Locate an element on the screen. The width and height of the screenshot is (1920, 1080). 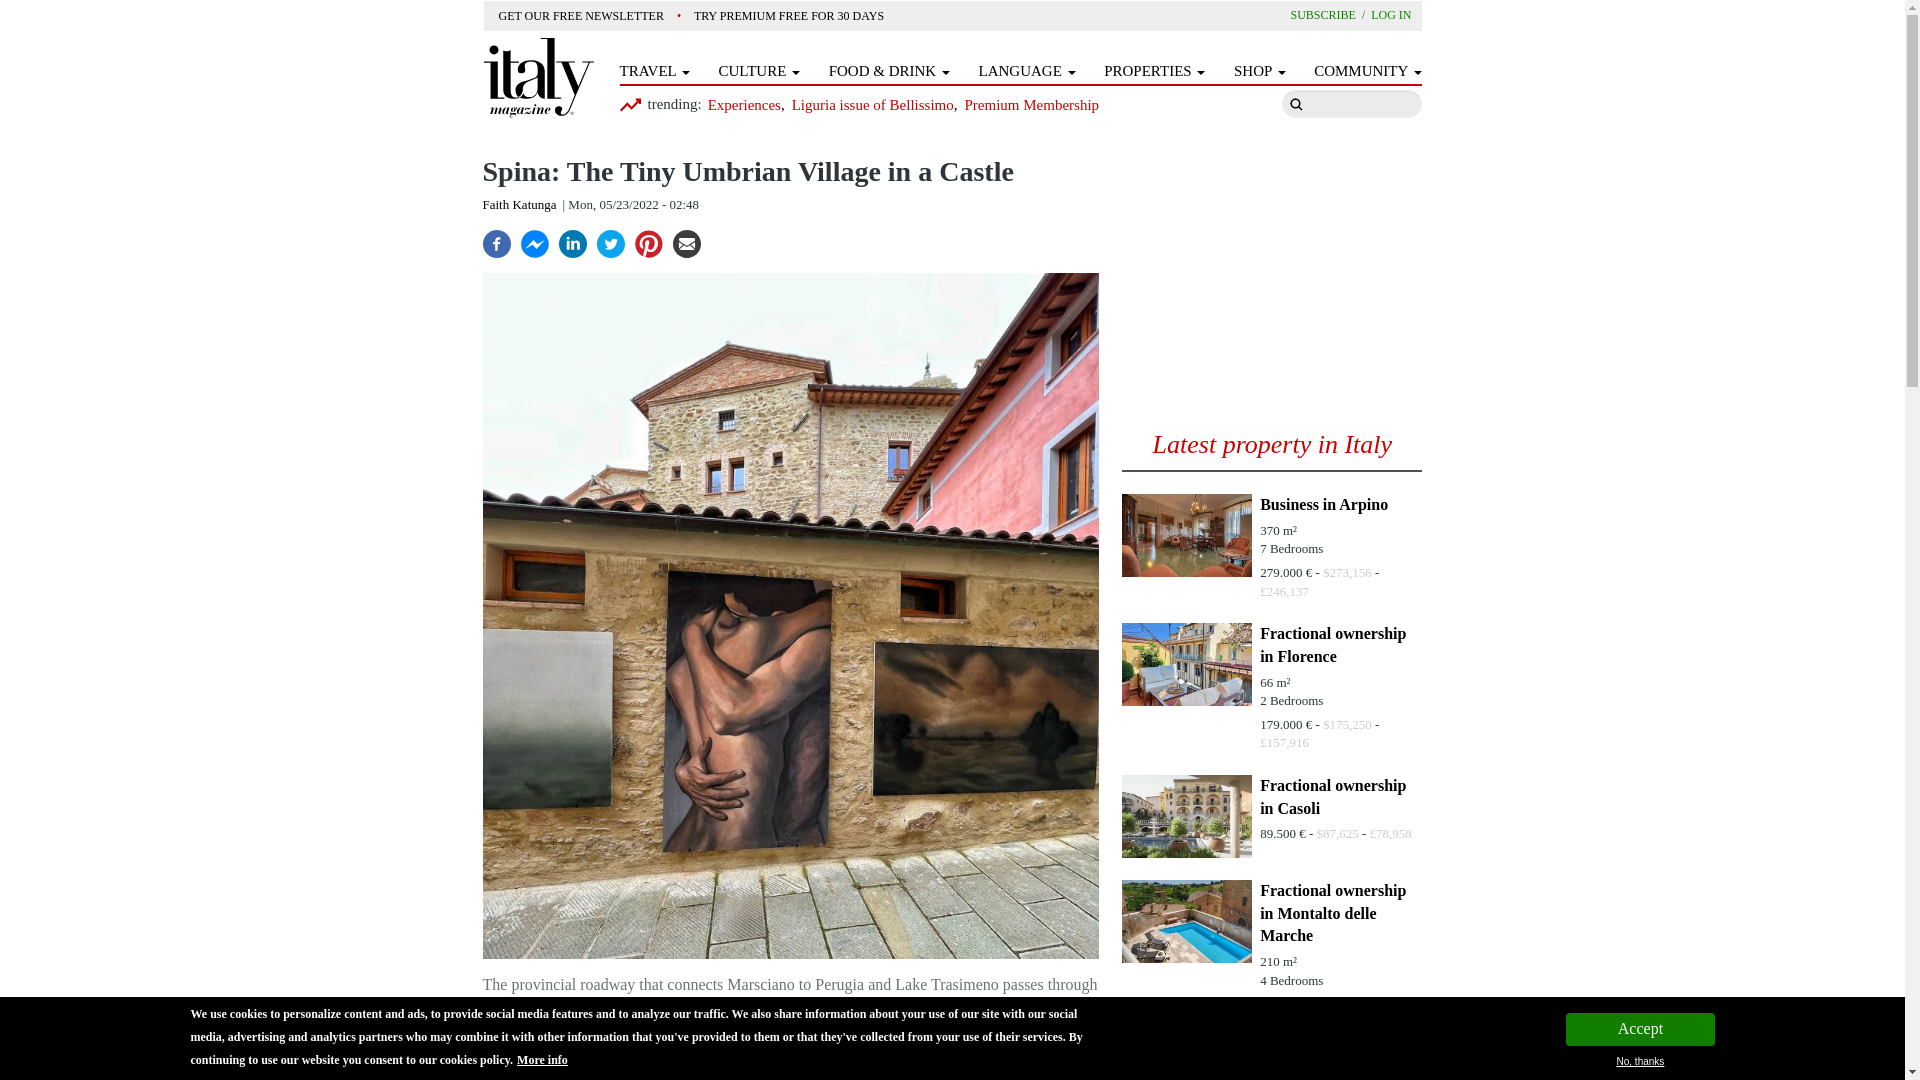
TRY PREMIUM FREE FOR 30 DAYS is located at coordinates (790, 16).